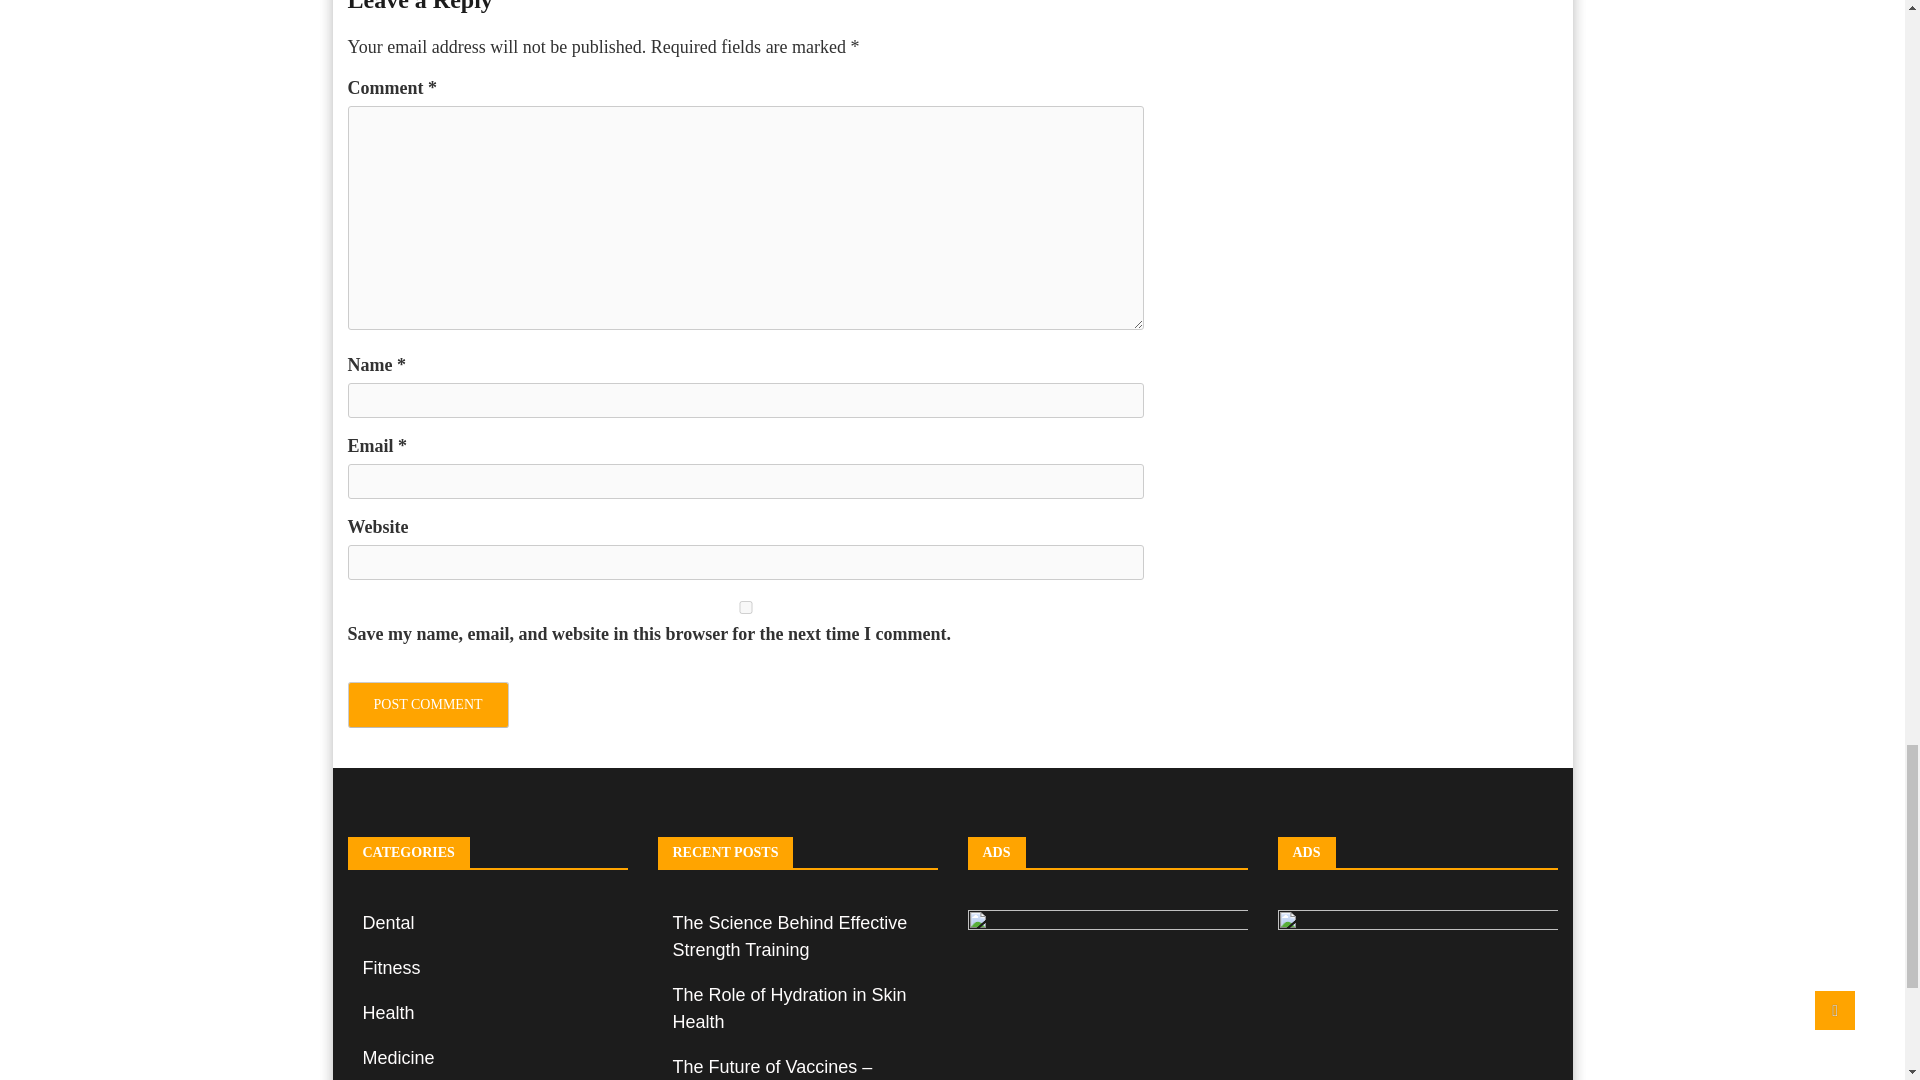 This screenshot has height=1080, width=1920. I want to click on Post Comment, so click(428, 704).